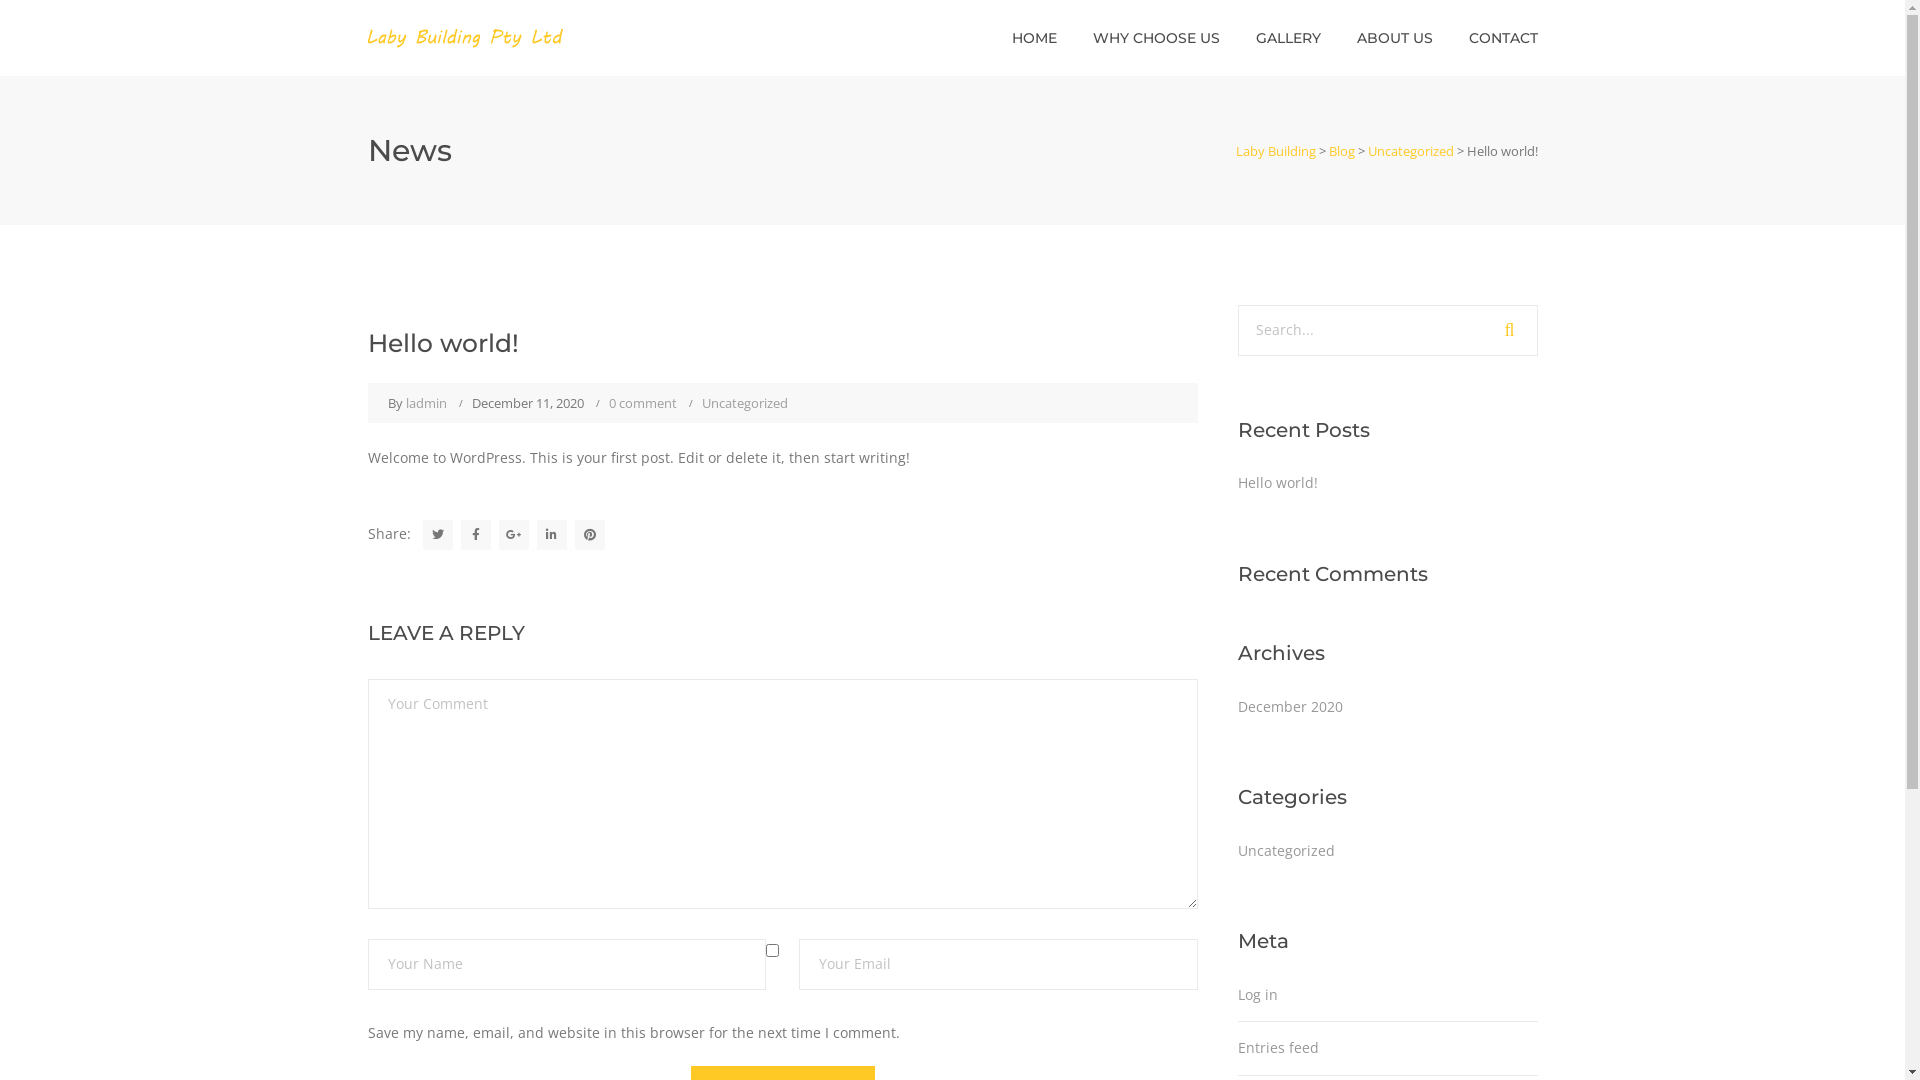  Describe the element at coordinates (1156, 38) in the screenshot. I see `WHY CHOOSE US` at that location.